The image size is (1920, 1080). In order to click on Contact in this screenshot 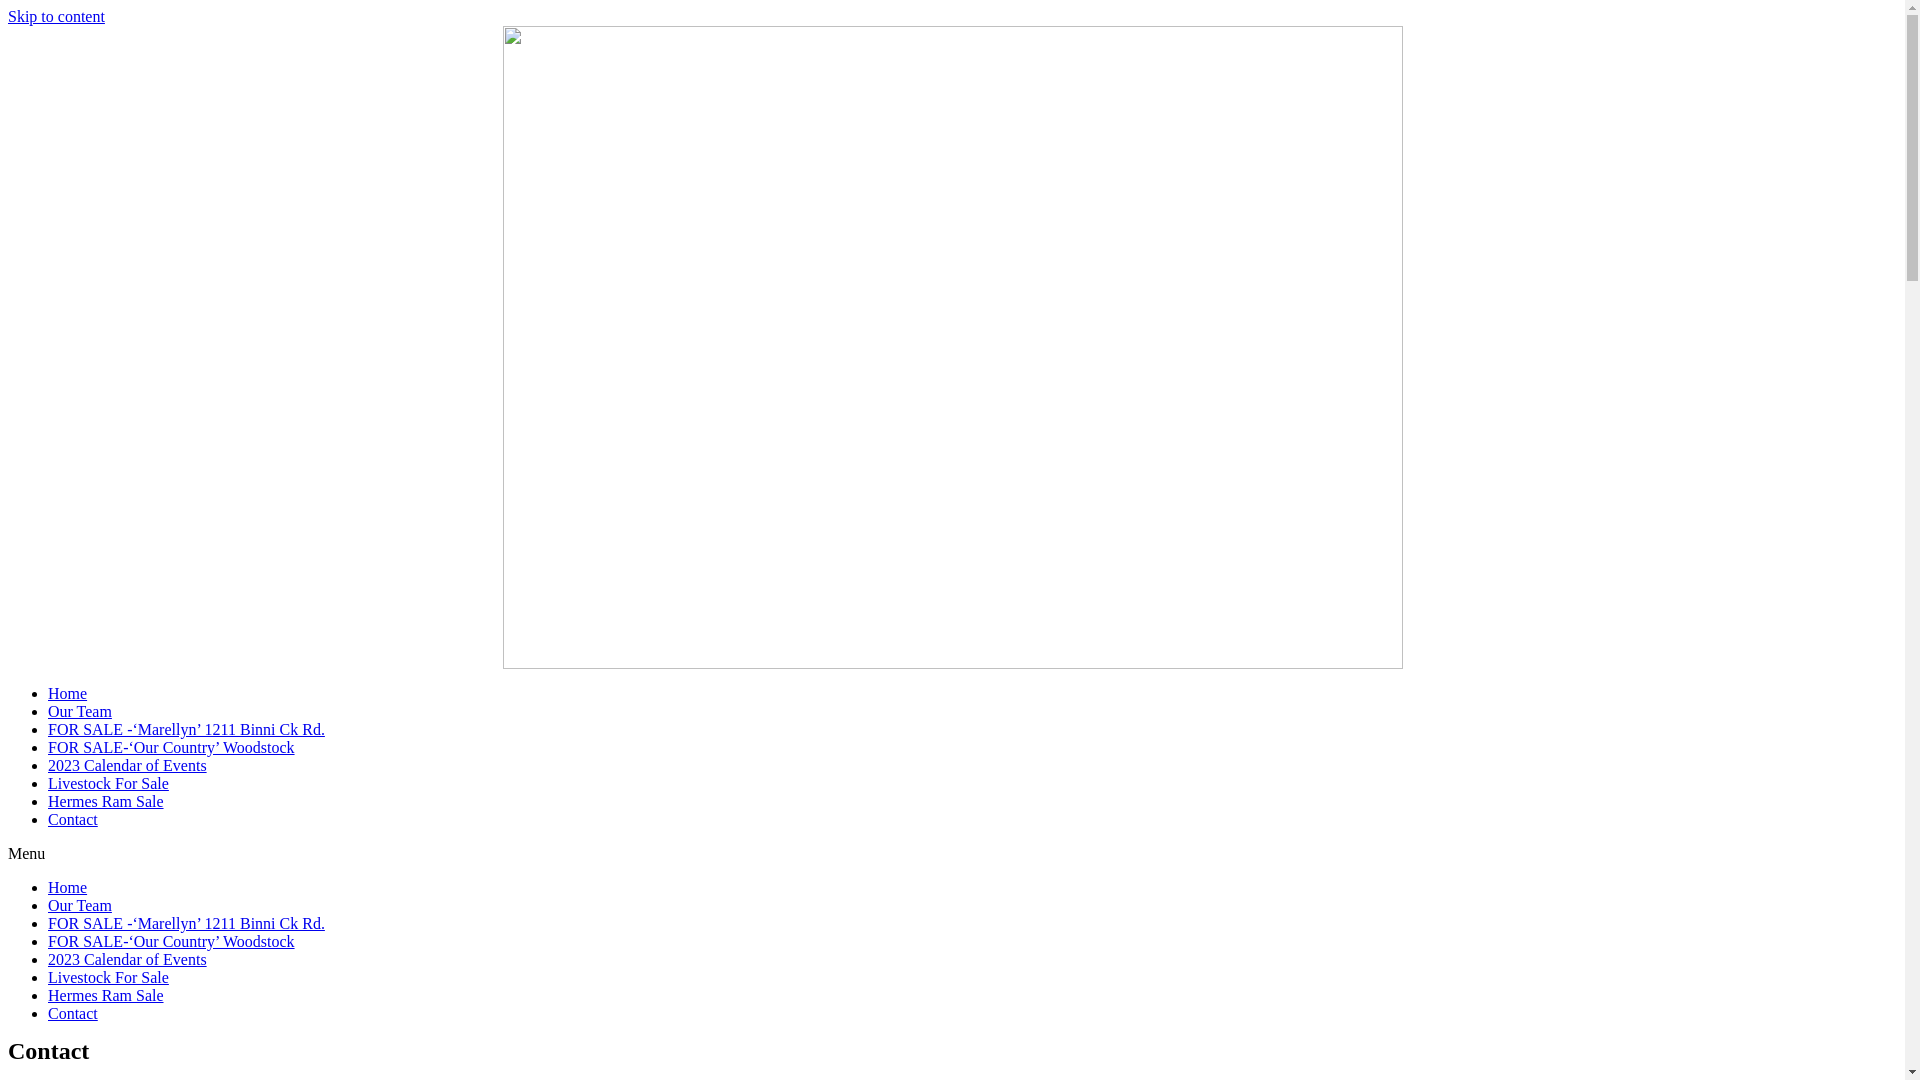, I will do `click(73, 1014)`.